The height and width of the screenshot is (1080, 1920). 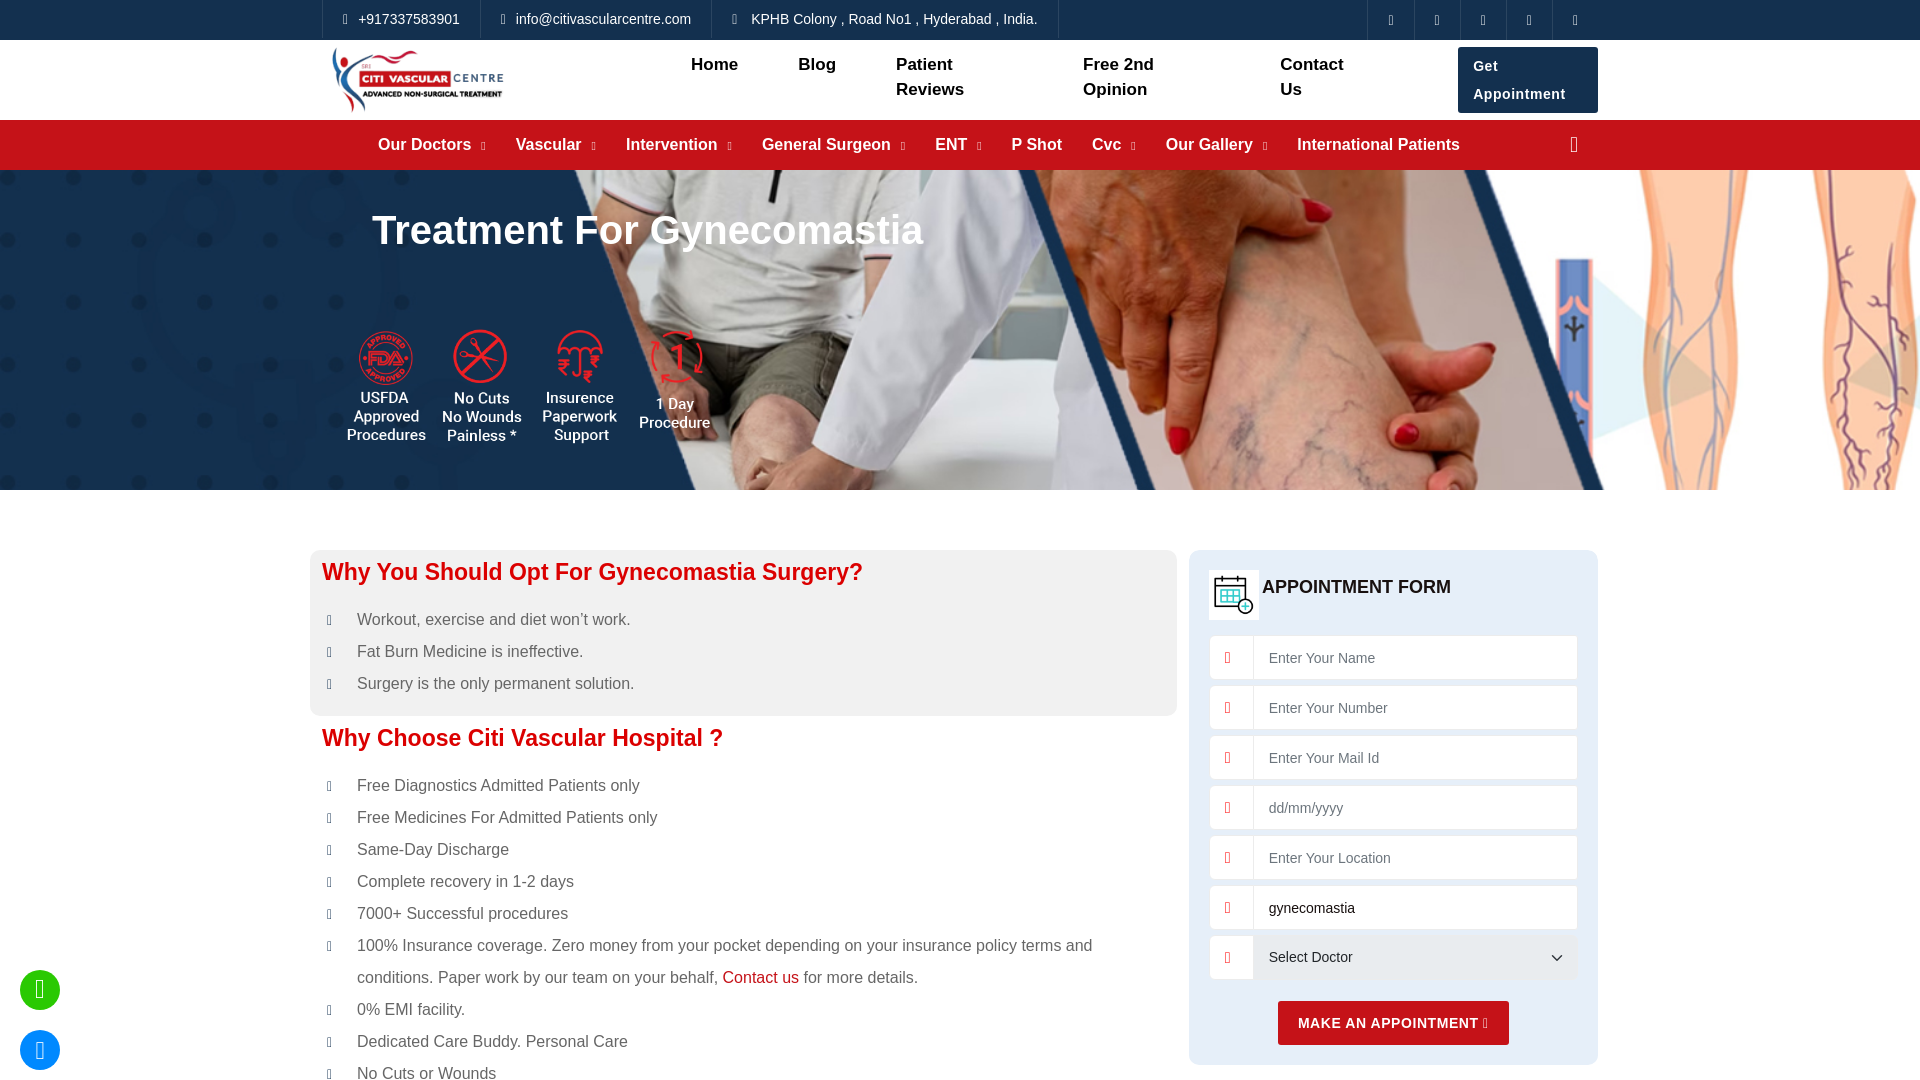 I want to click on Home, so click(x=730, y=66).